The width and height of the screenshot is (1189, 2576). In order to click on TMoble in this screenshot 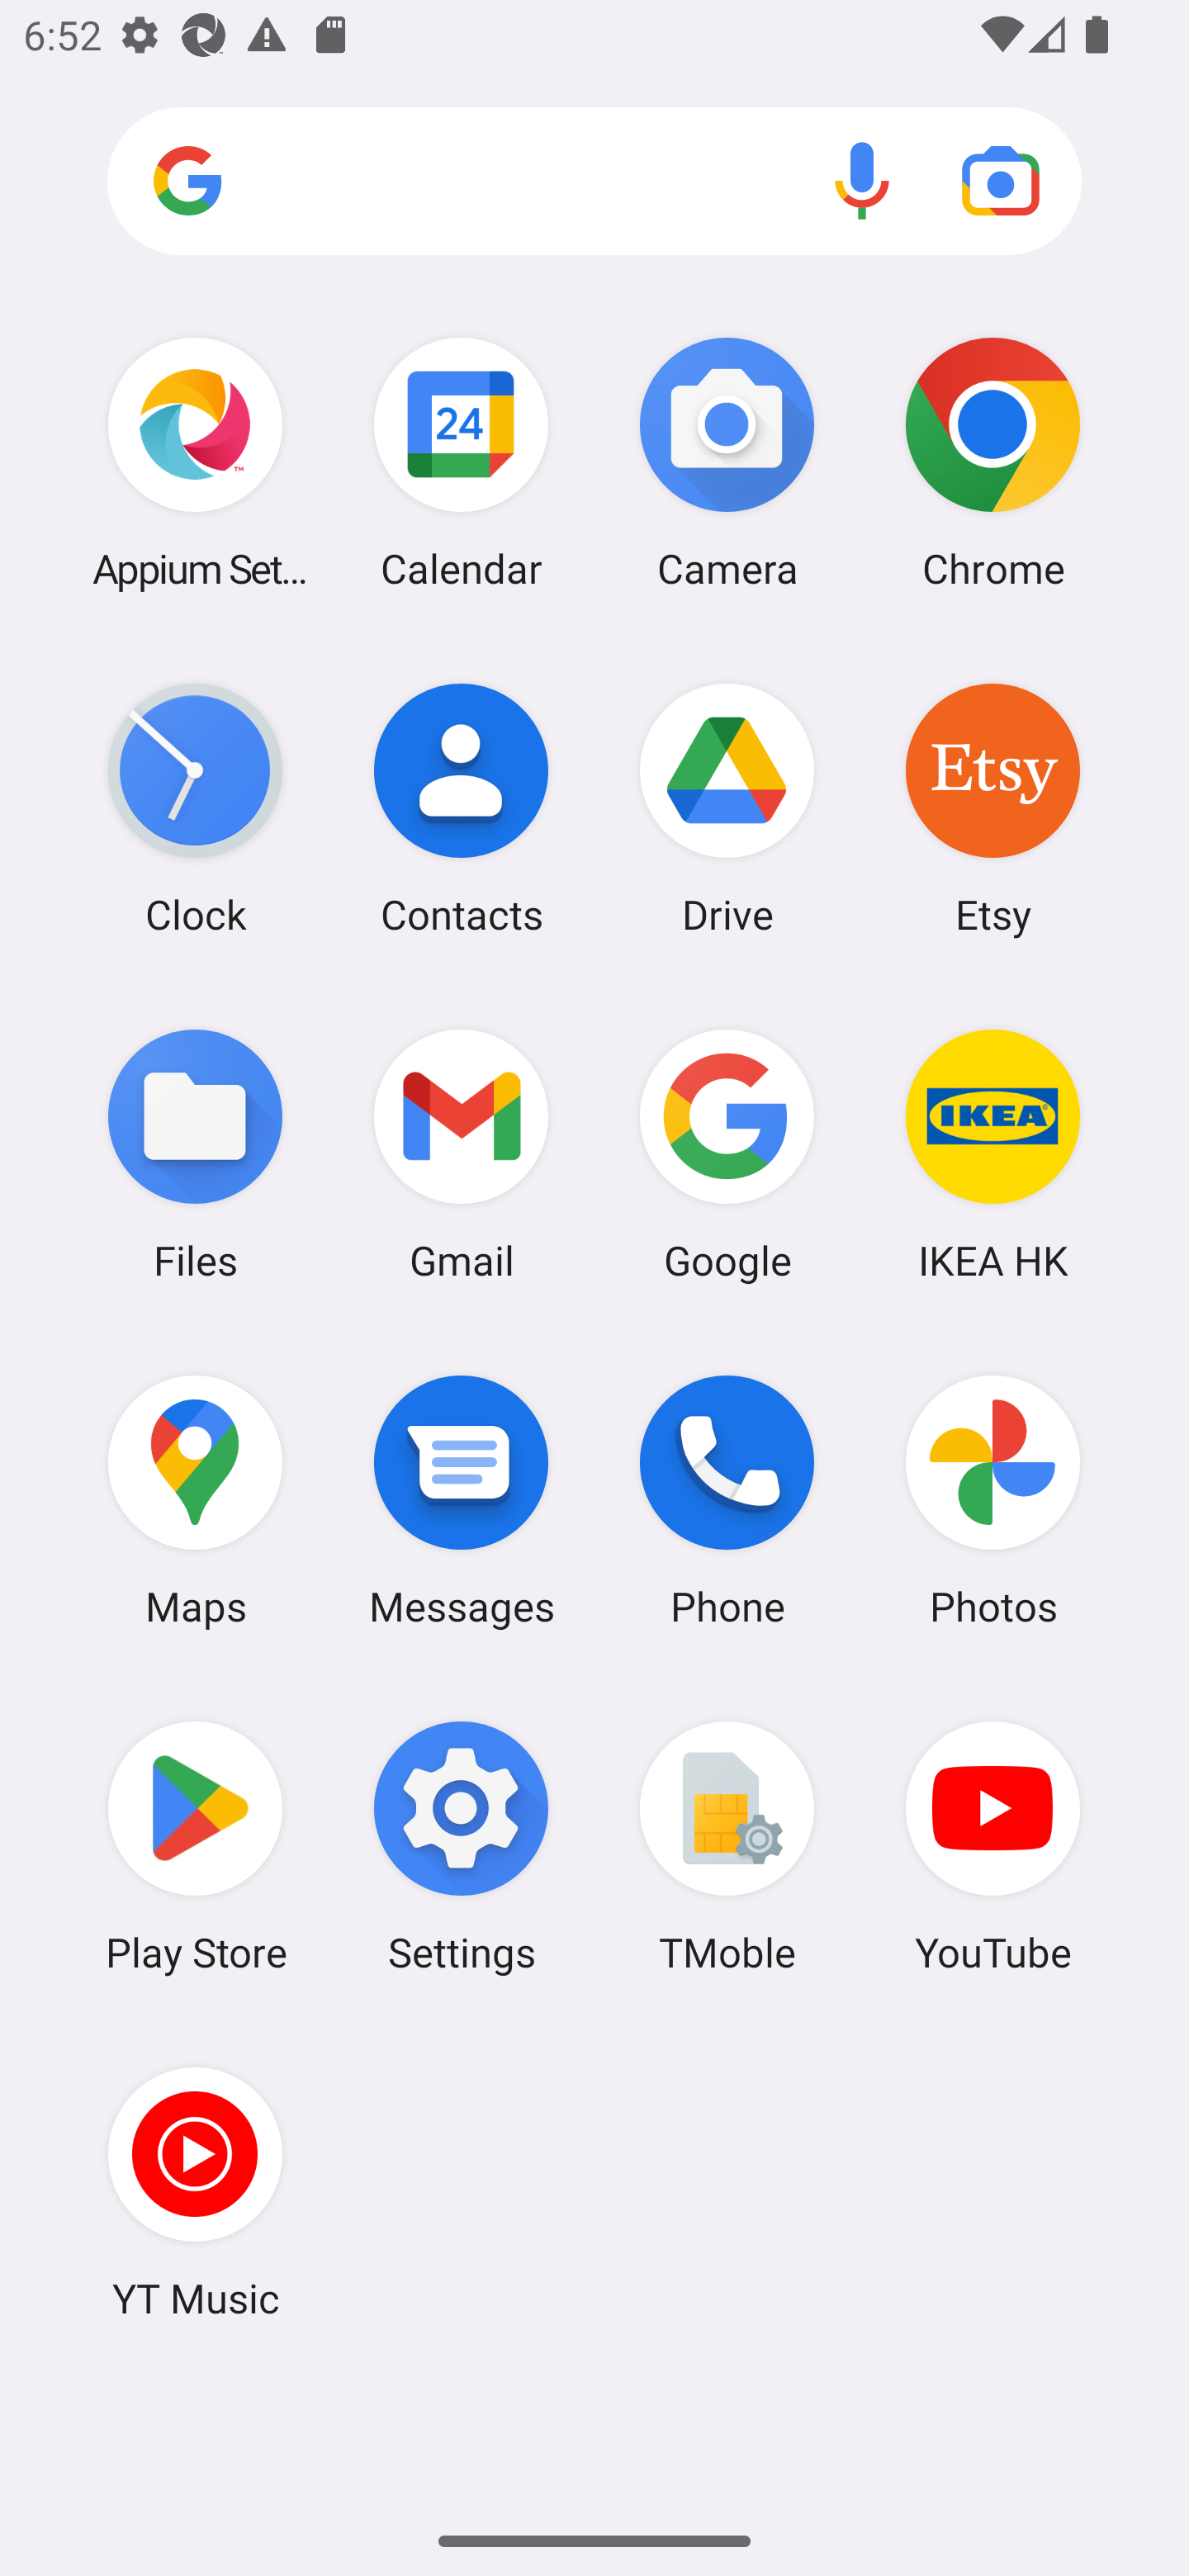, I will do `click(727, 1847)`.